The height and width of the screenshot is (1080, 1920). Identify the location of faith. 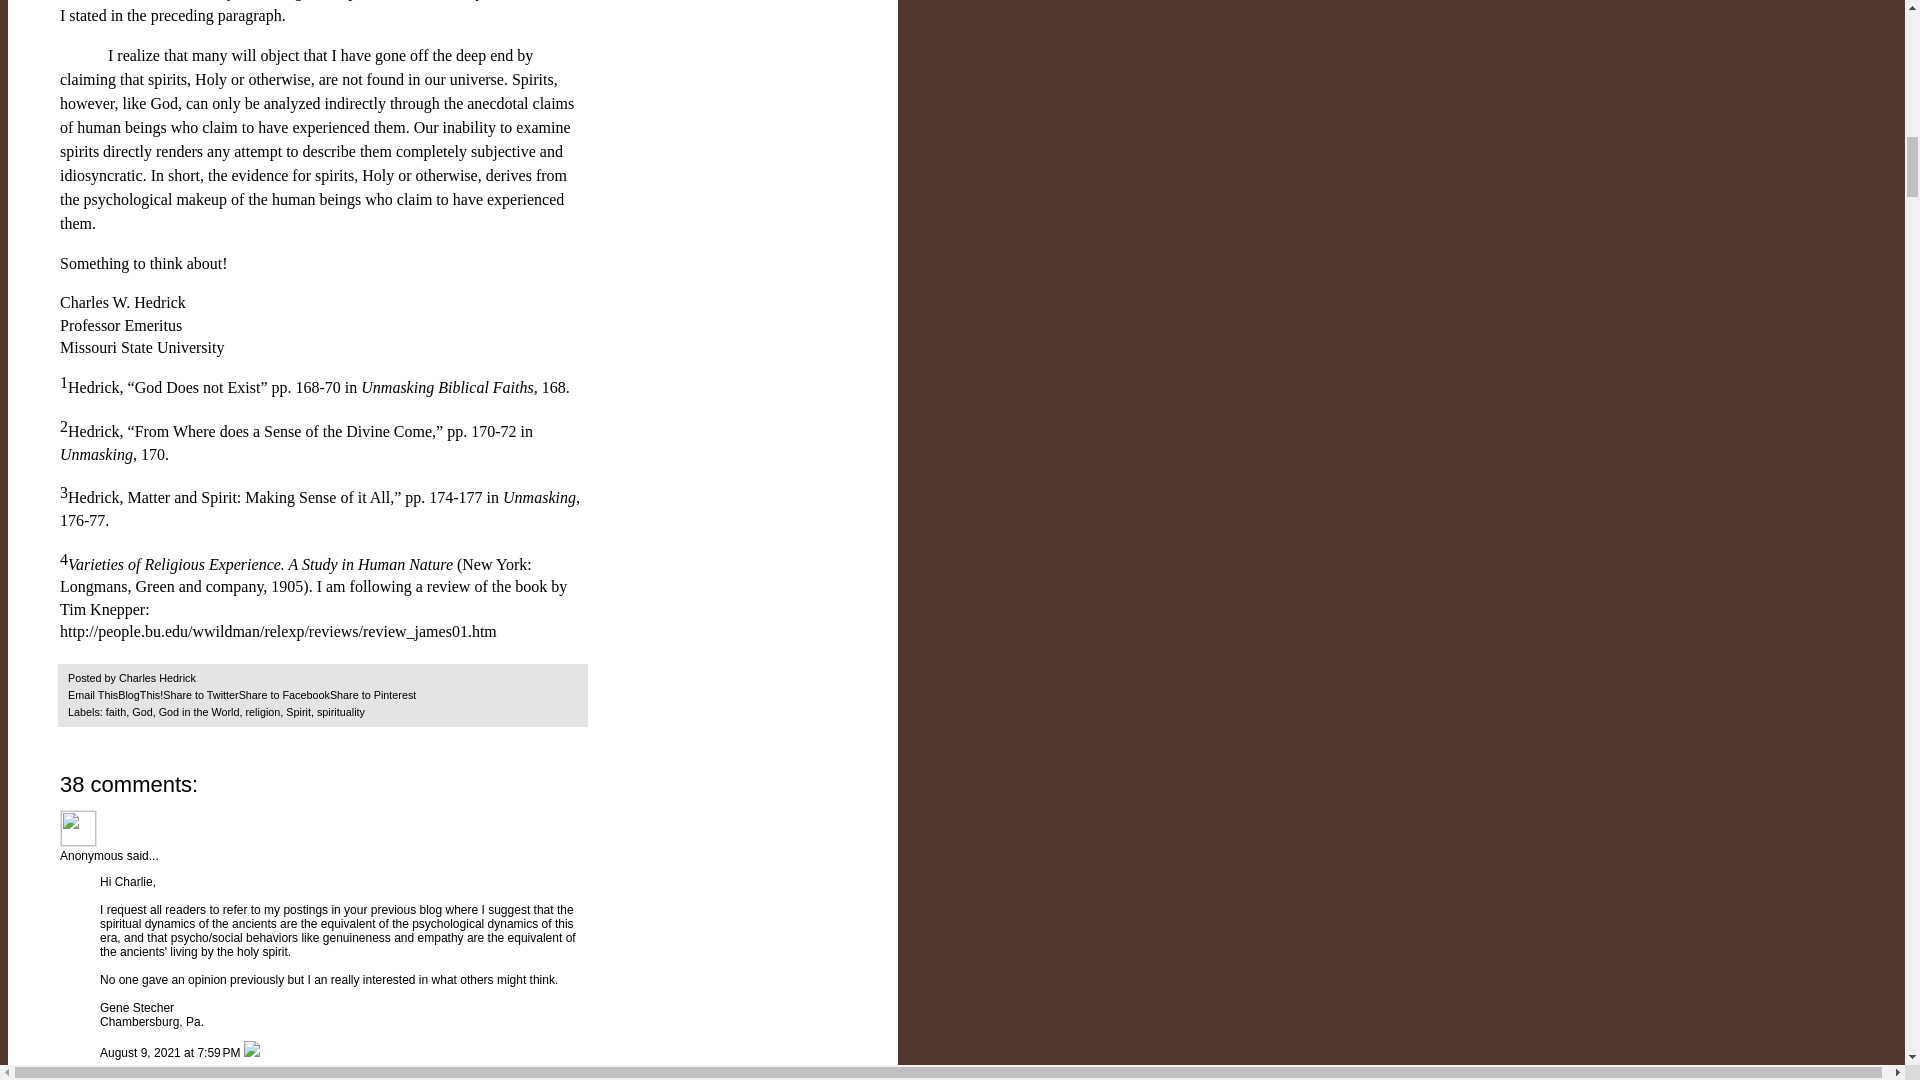
(116, 712).